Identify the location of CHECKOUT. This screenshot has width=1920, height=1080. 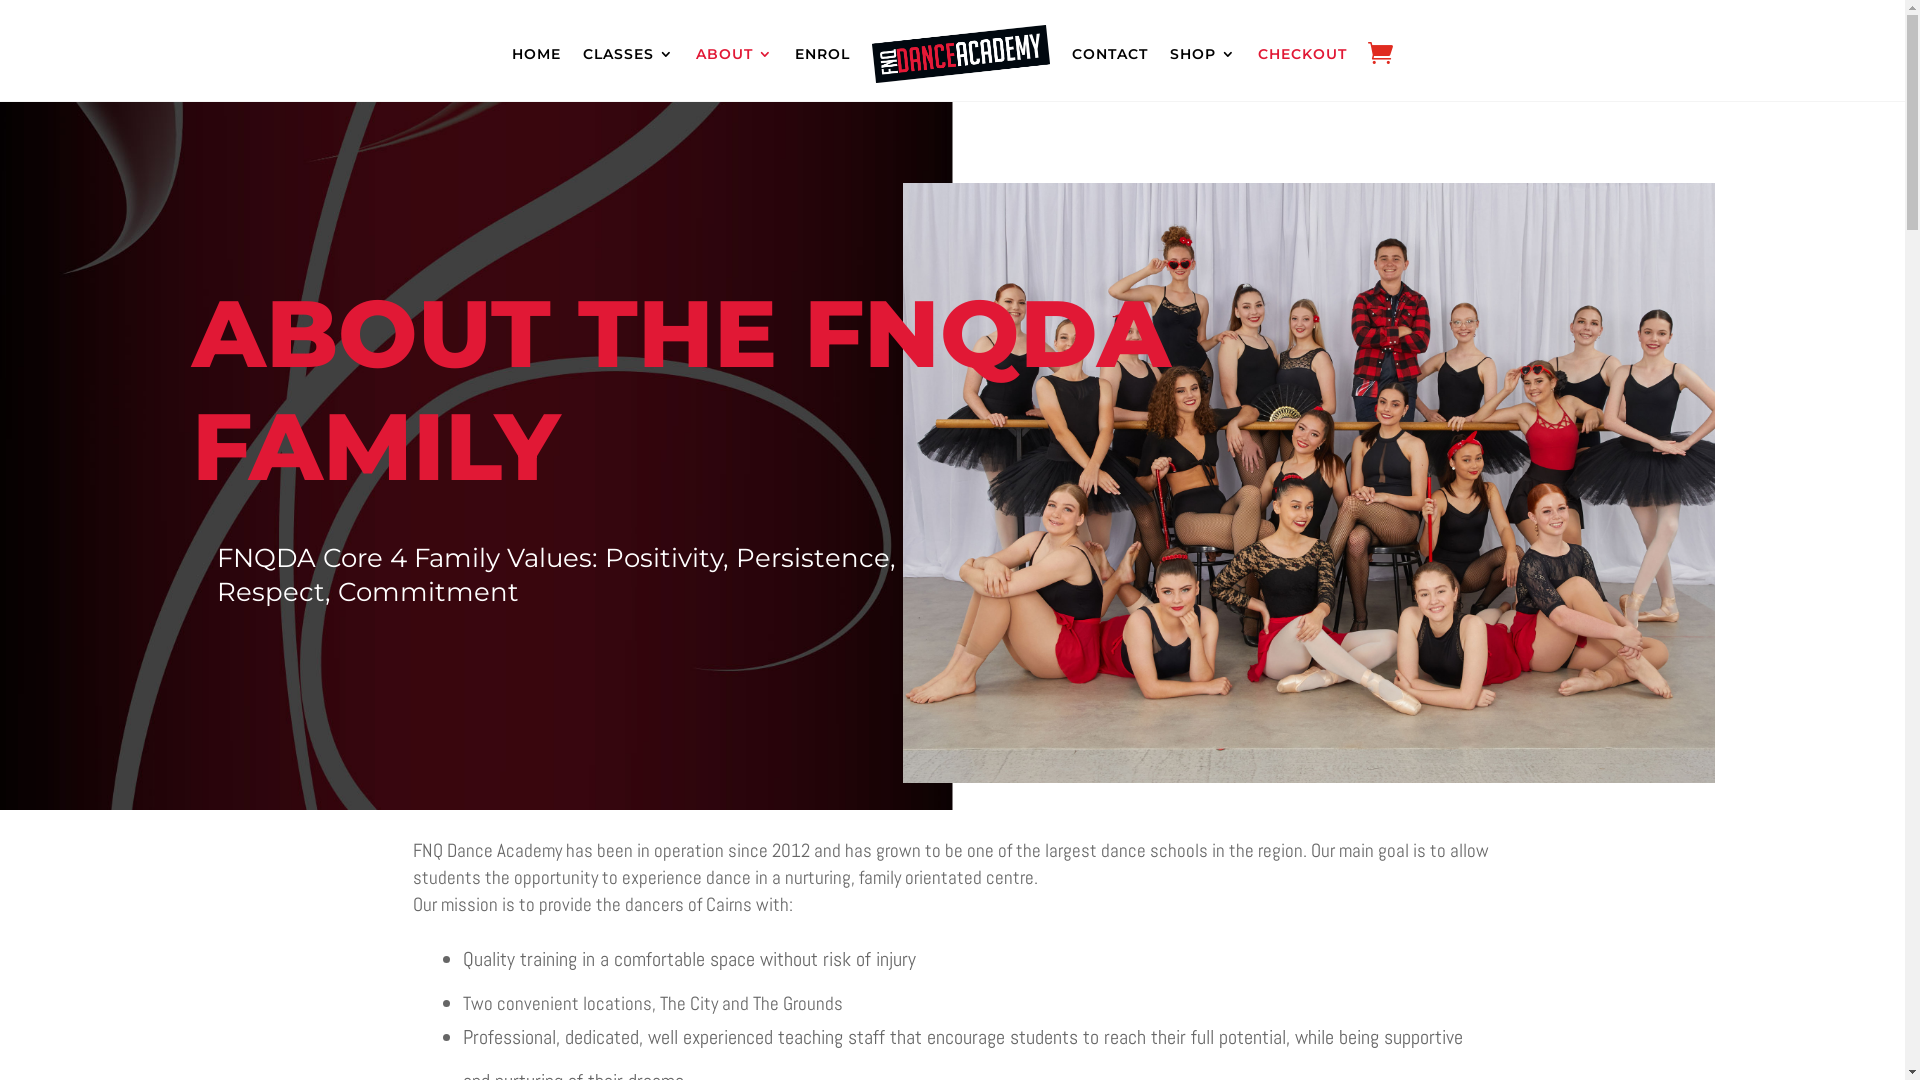
(1302, 54).